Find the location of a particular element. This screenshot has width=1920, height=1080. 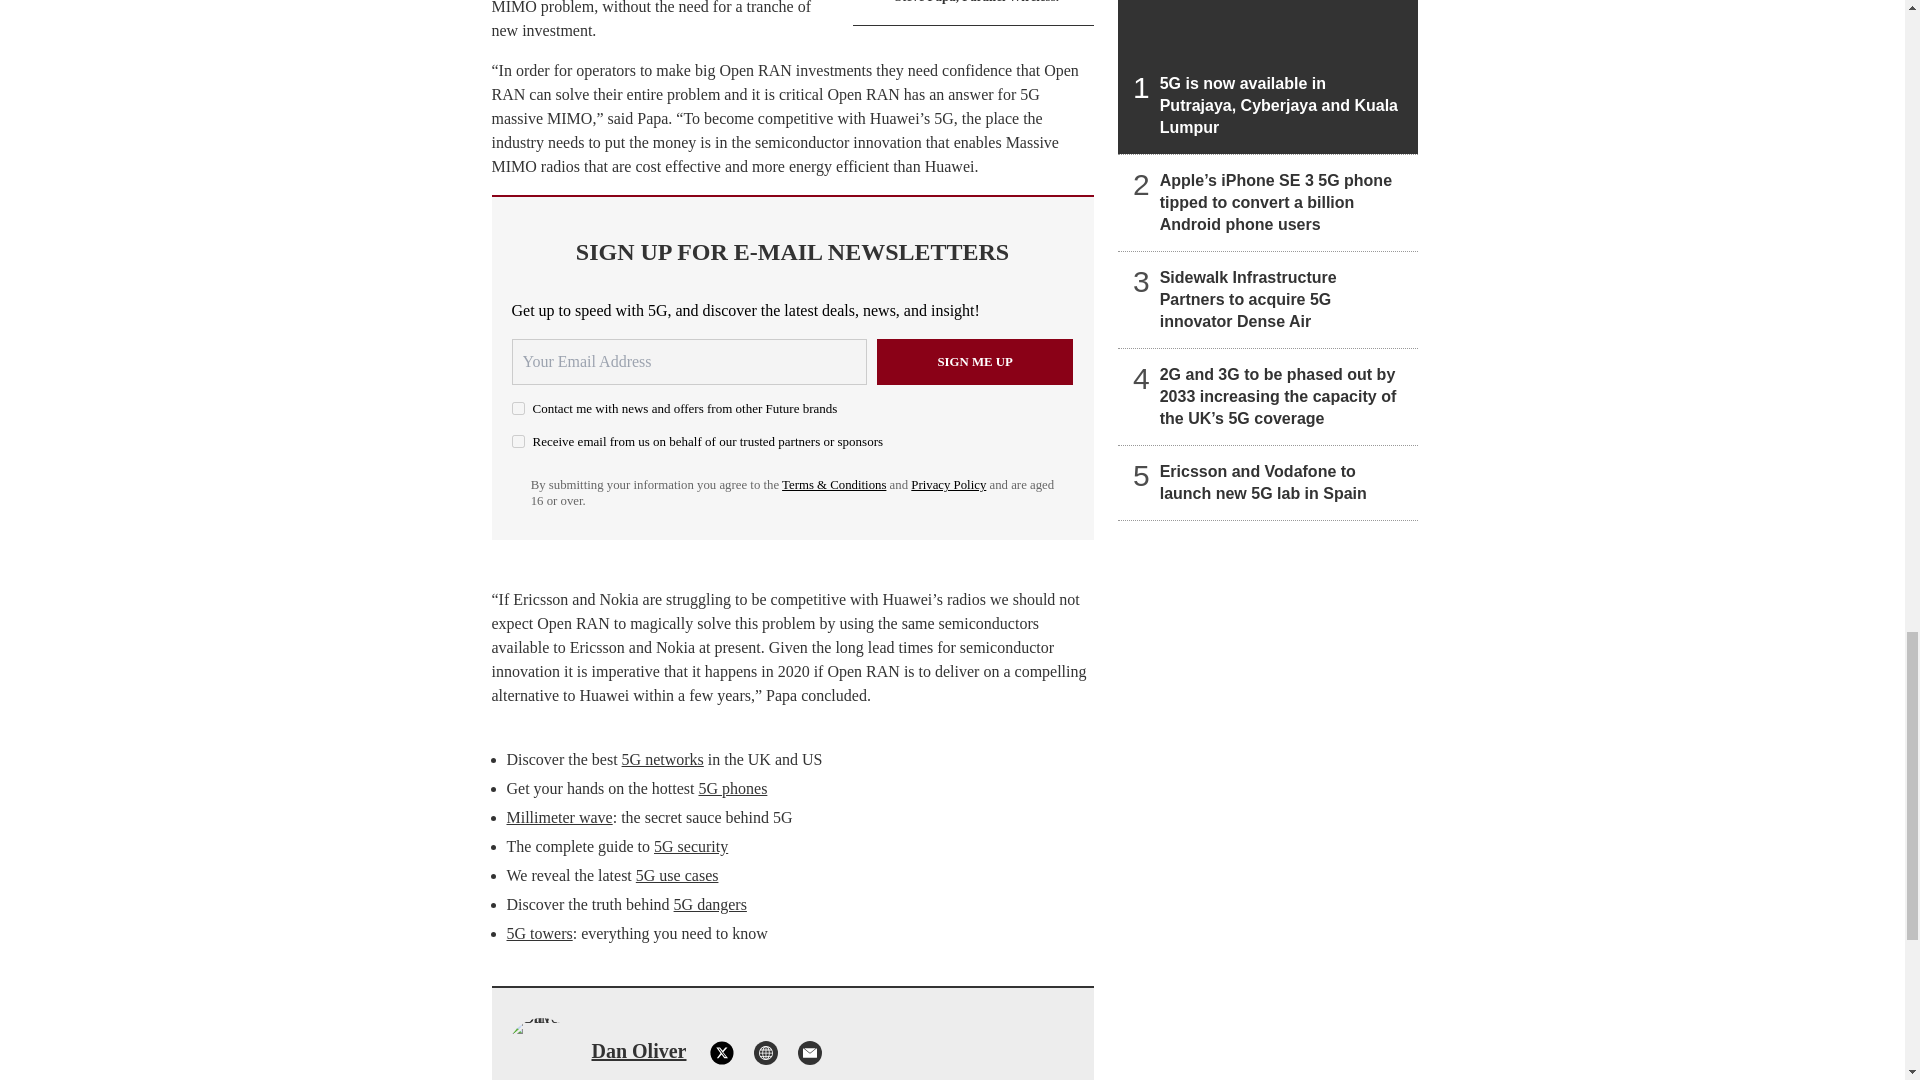

Sign me up is located at coordinates (975, 362).